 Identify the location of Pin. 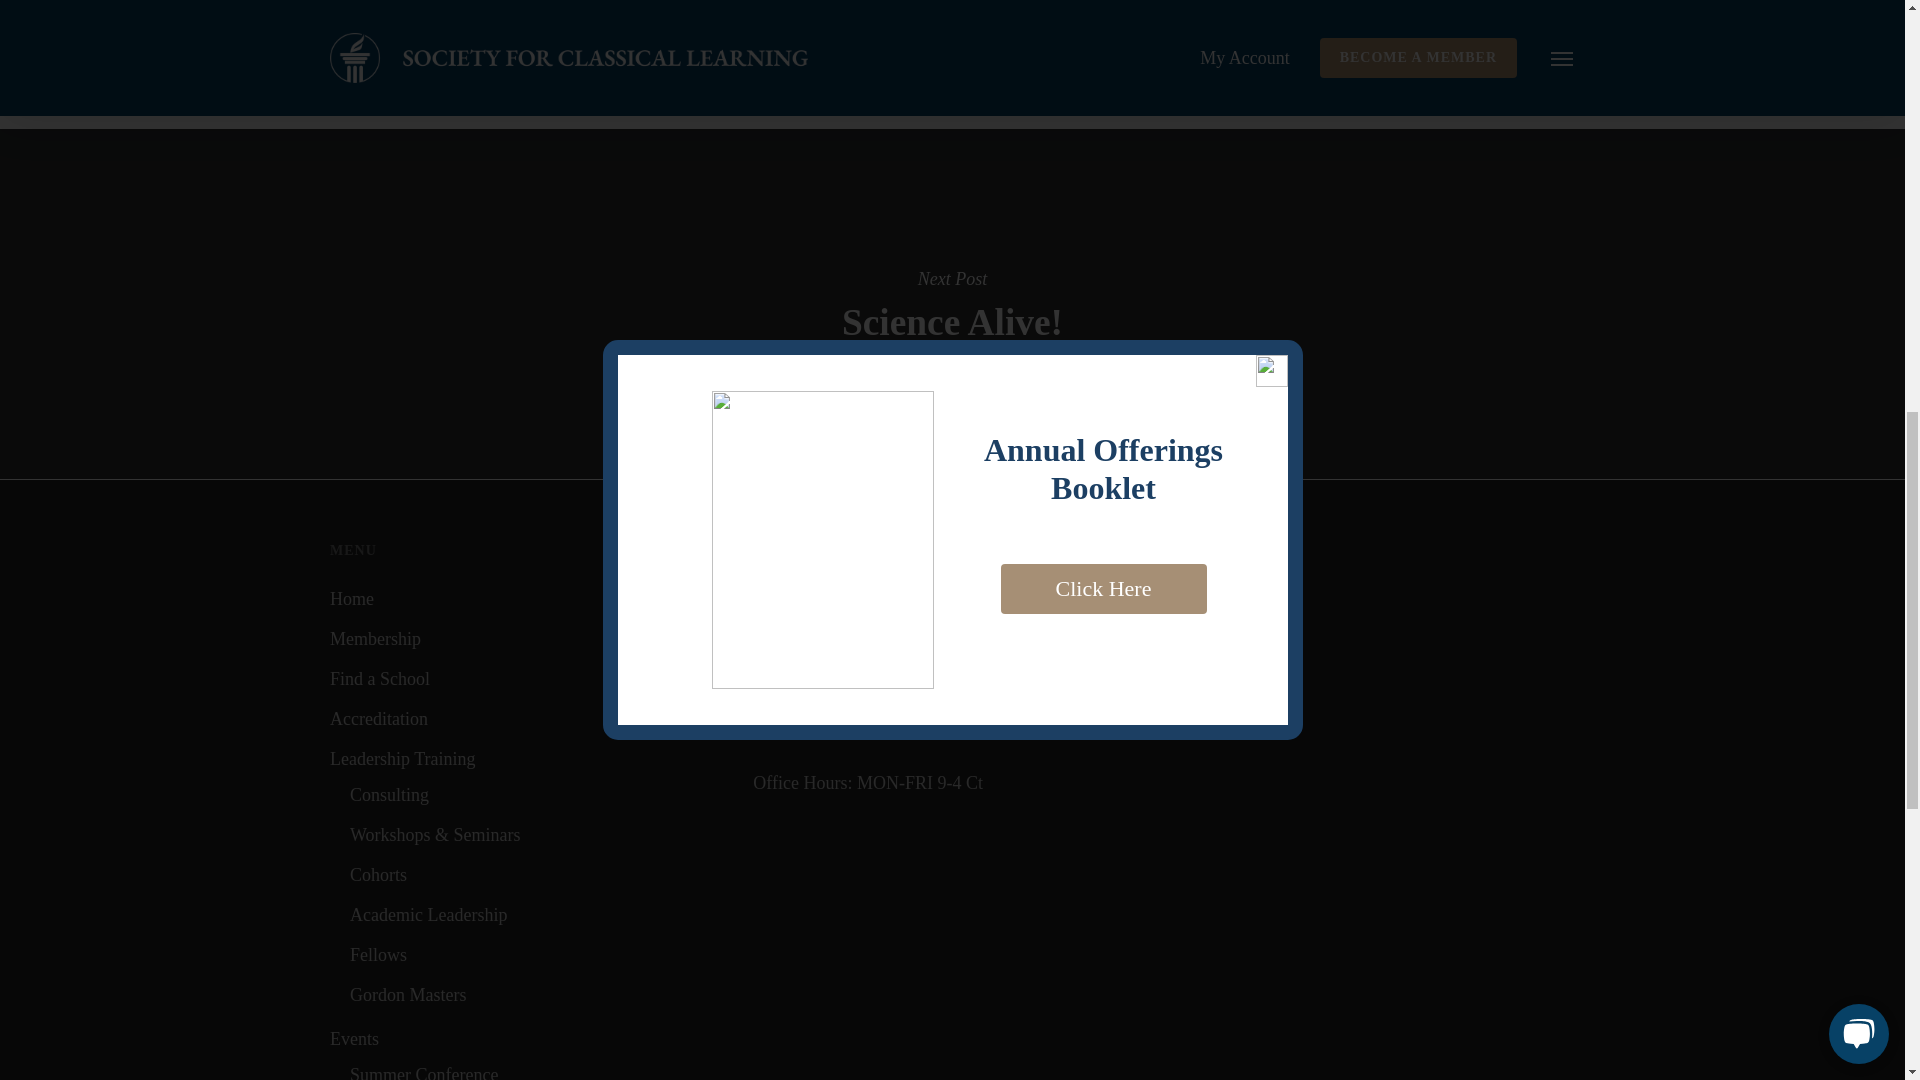
(1019, 16).